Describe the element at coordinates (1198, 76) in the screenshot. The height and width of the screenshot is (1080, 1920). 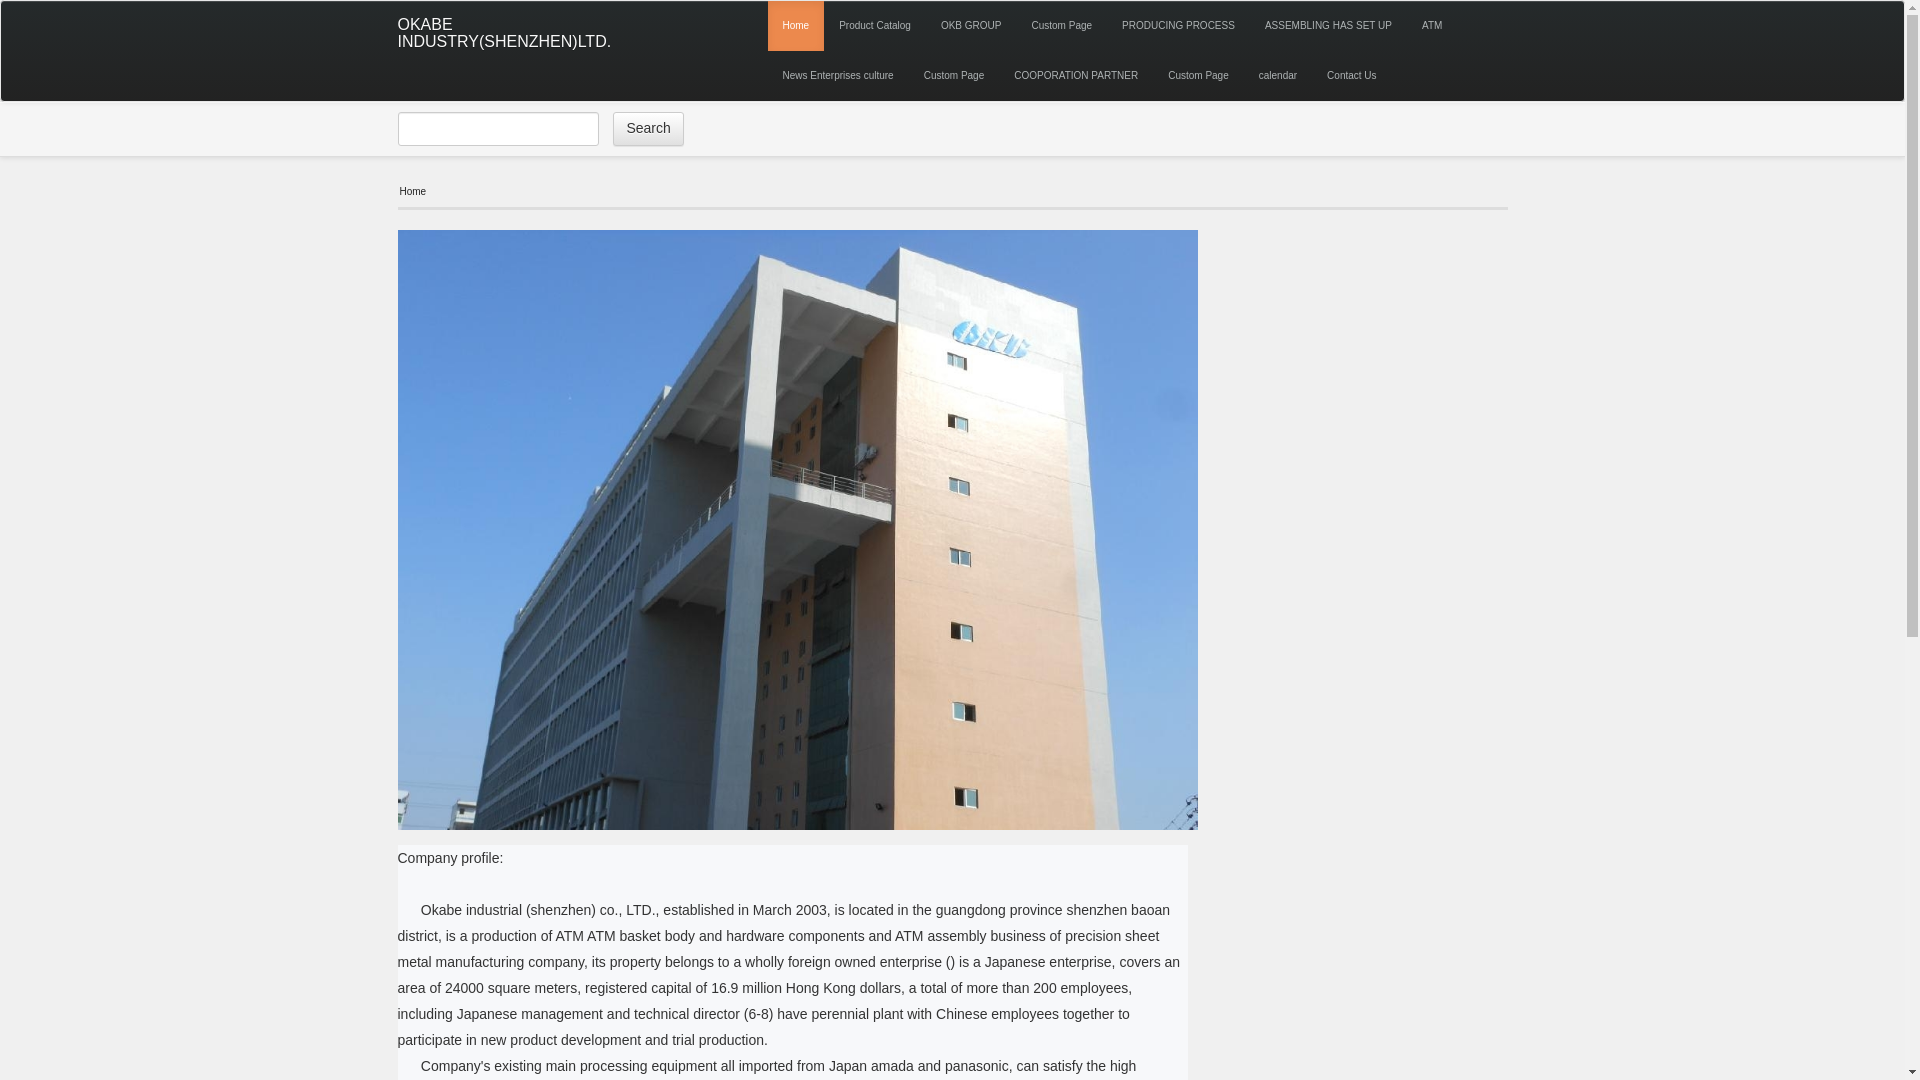
I see `Custom Page` at that location.